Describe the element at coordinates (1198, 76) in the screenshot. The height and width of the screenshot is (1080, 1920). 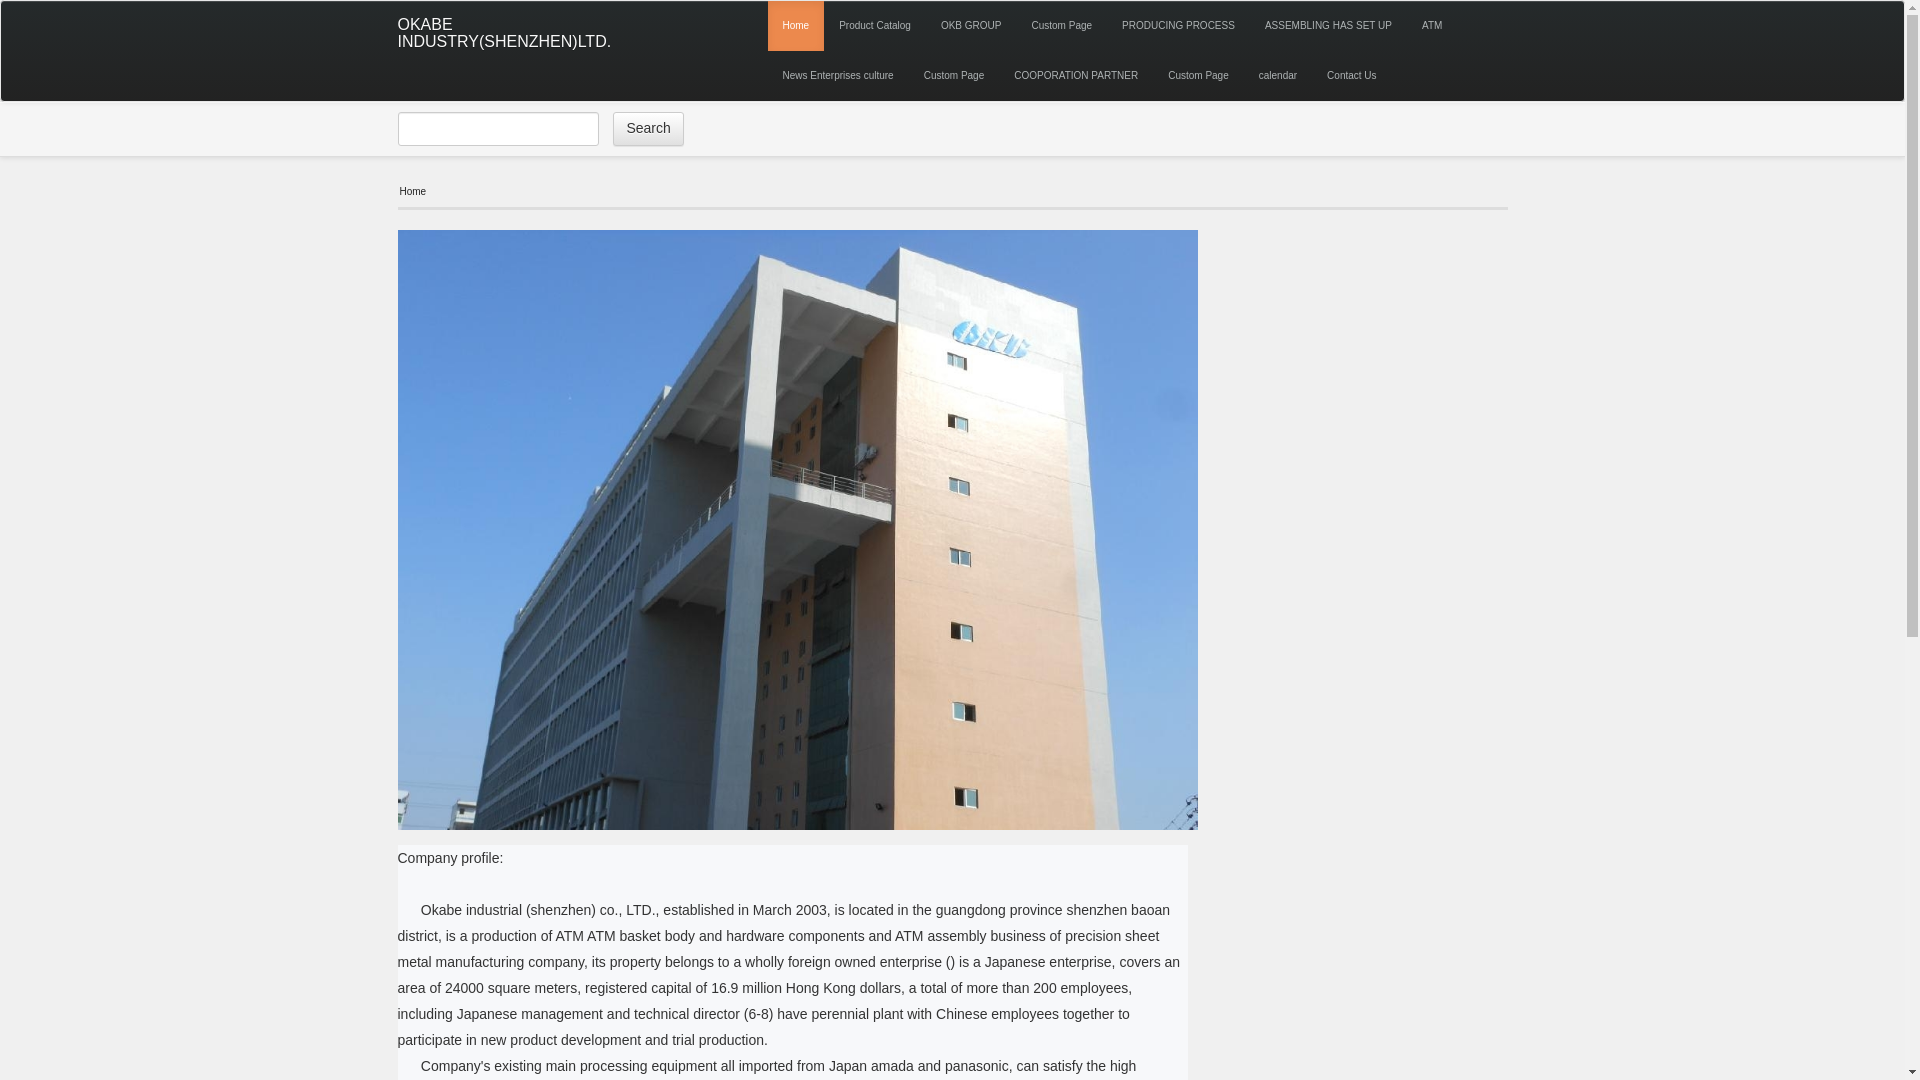
I see `Custom Page` at that location.